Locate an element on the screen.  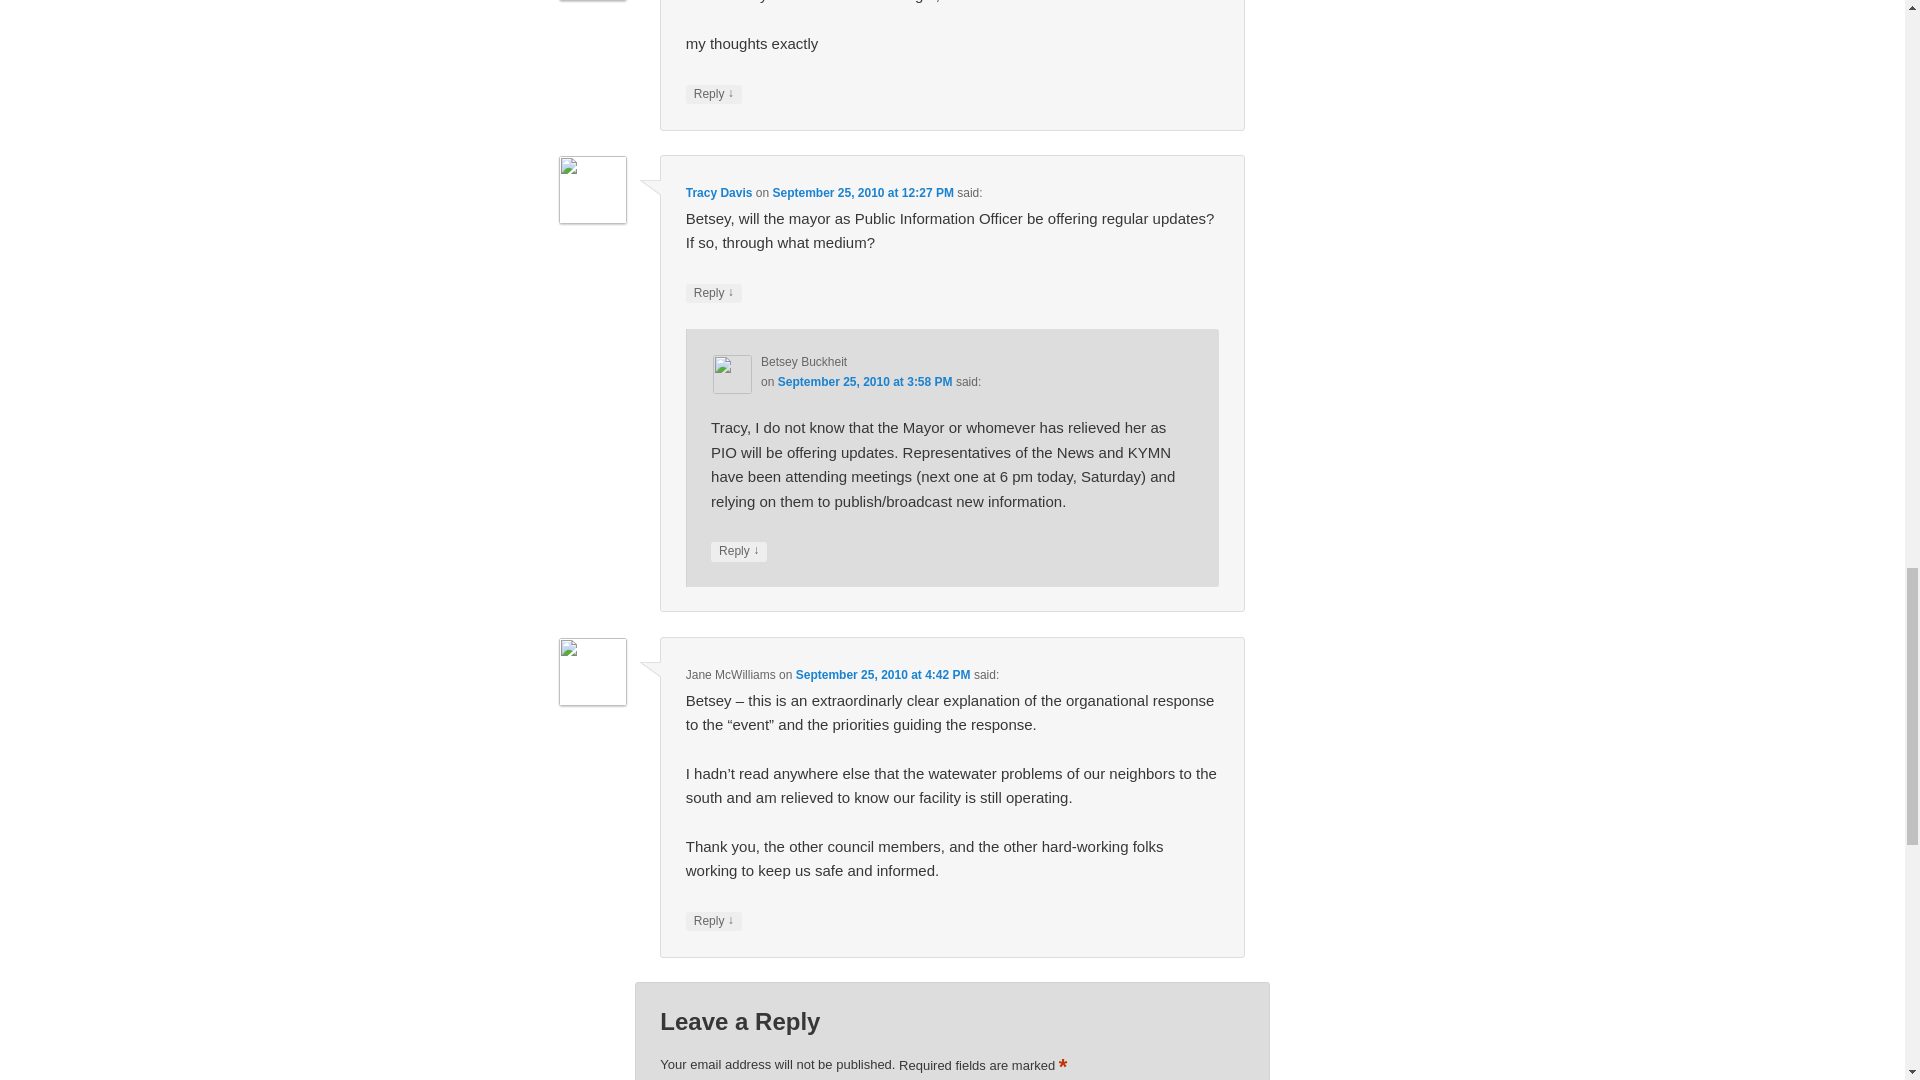
September 25, 2010 at 4:42 PM is located at coordinates (884, 674).